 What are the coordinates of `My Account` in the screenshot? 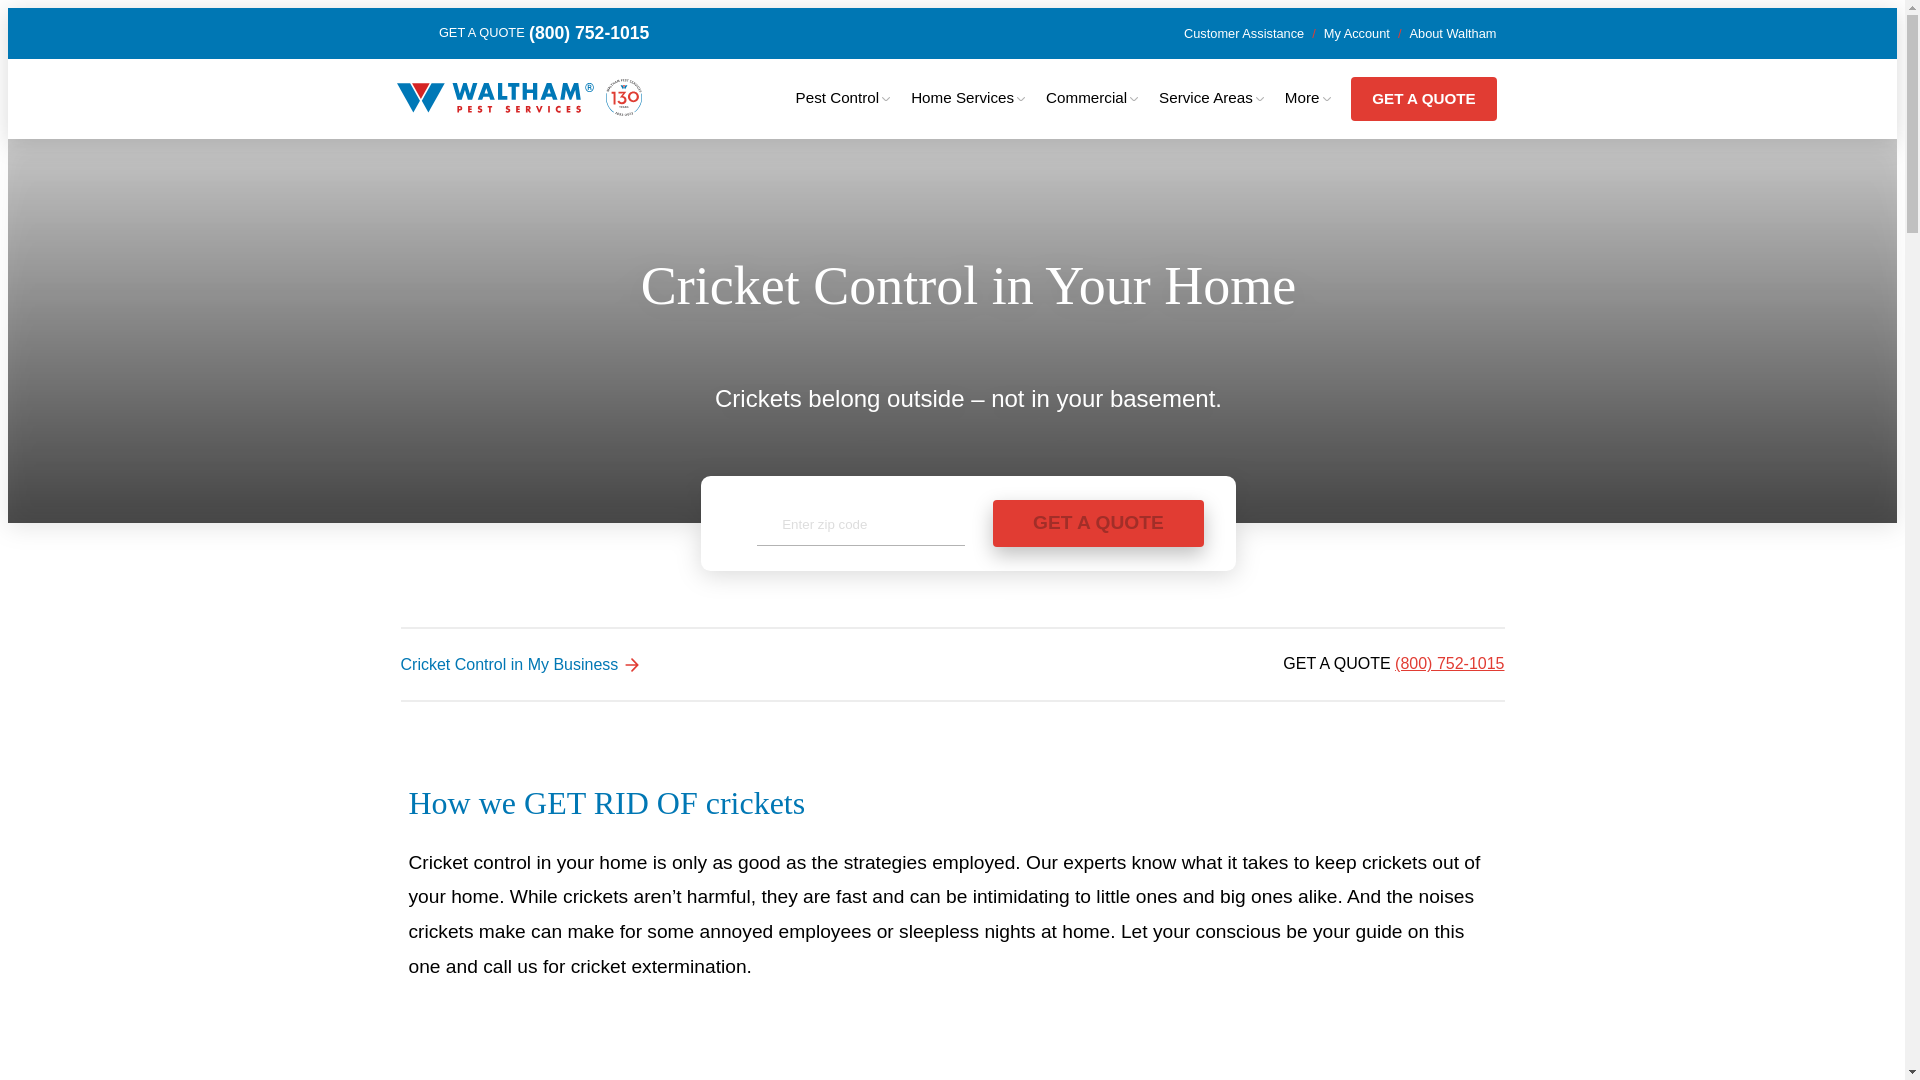 It's located at (1357, 33).